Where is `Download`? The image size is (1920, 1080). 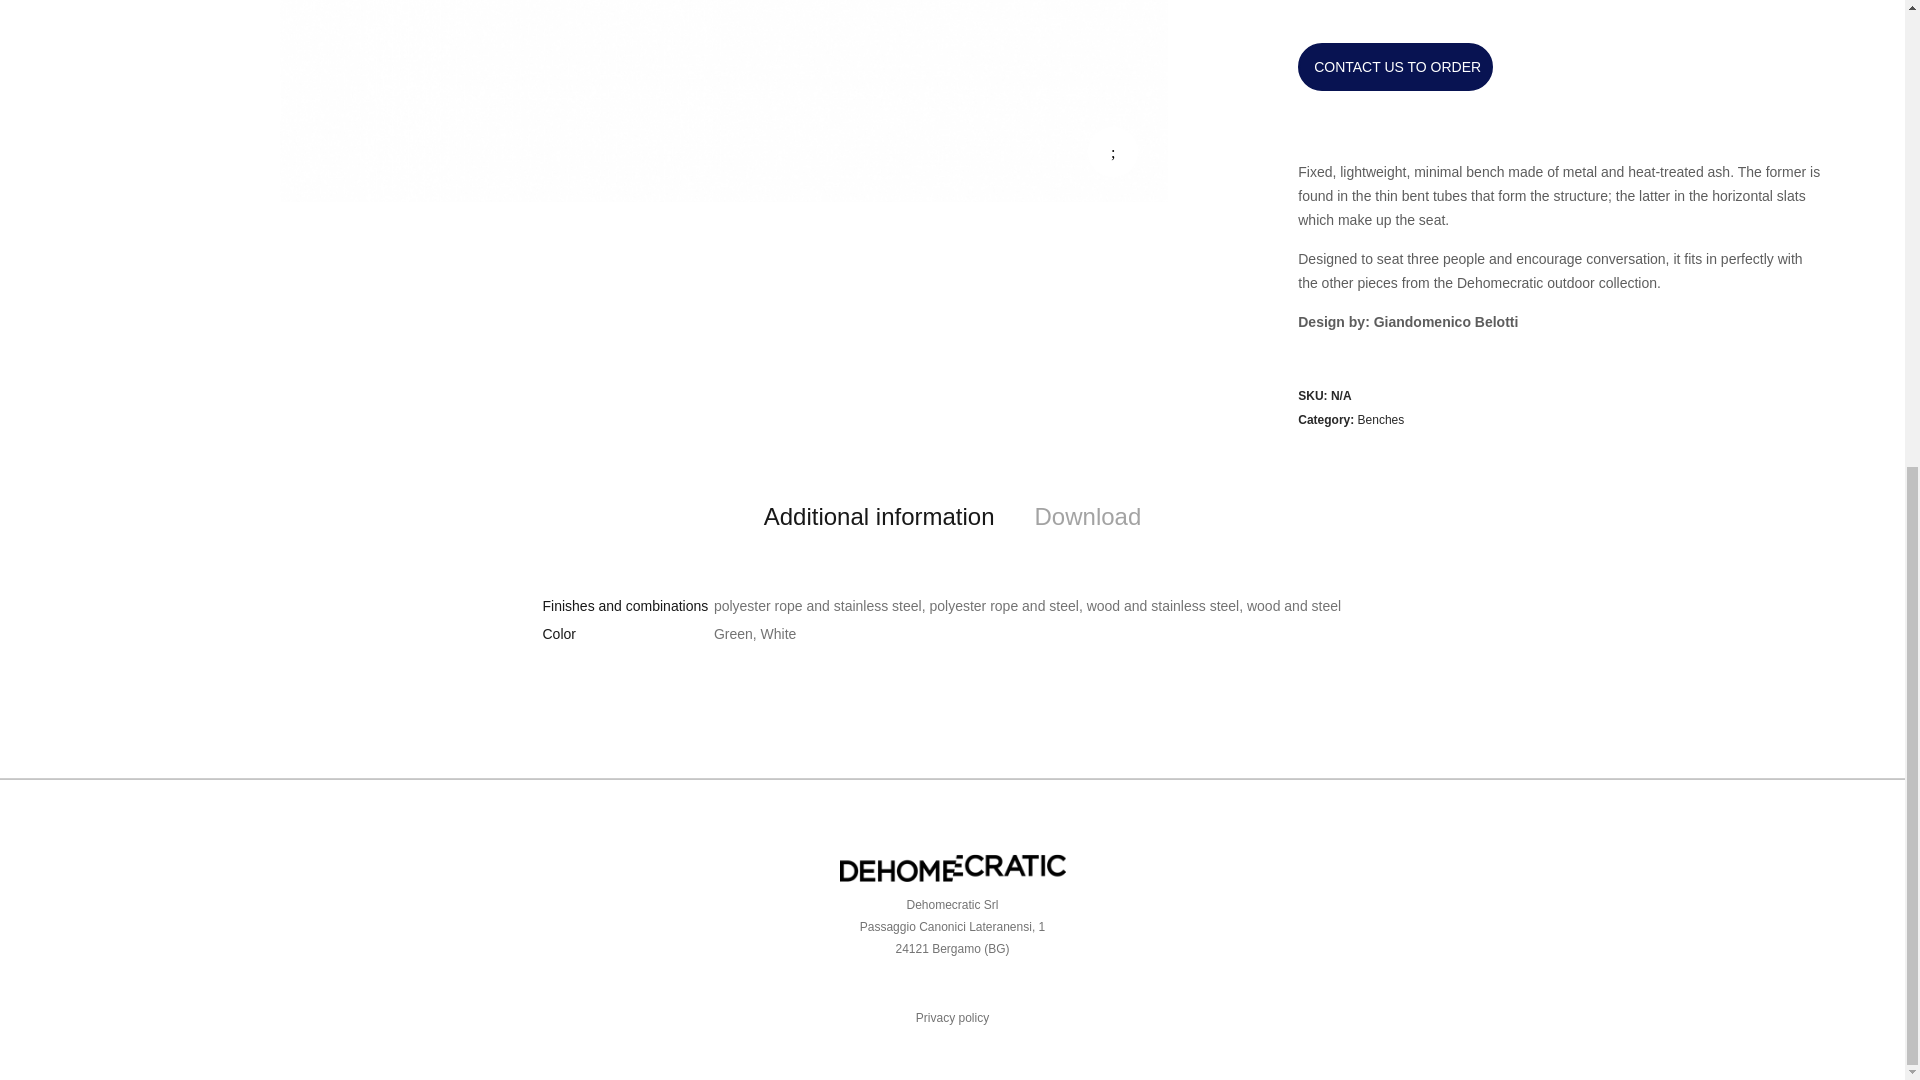
Download is located at coordinates (1088, 517).